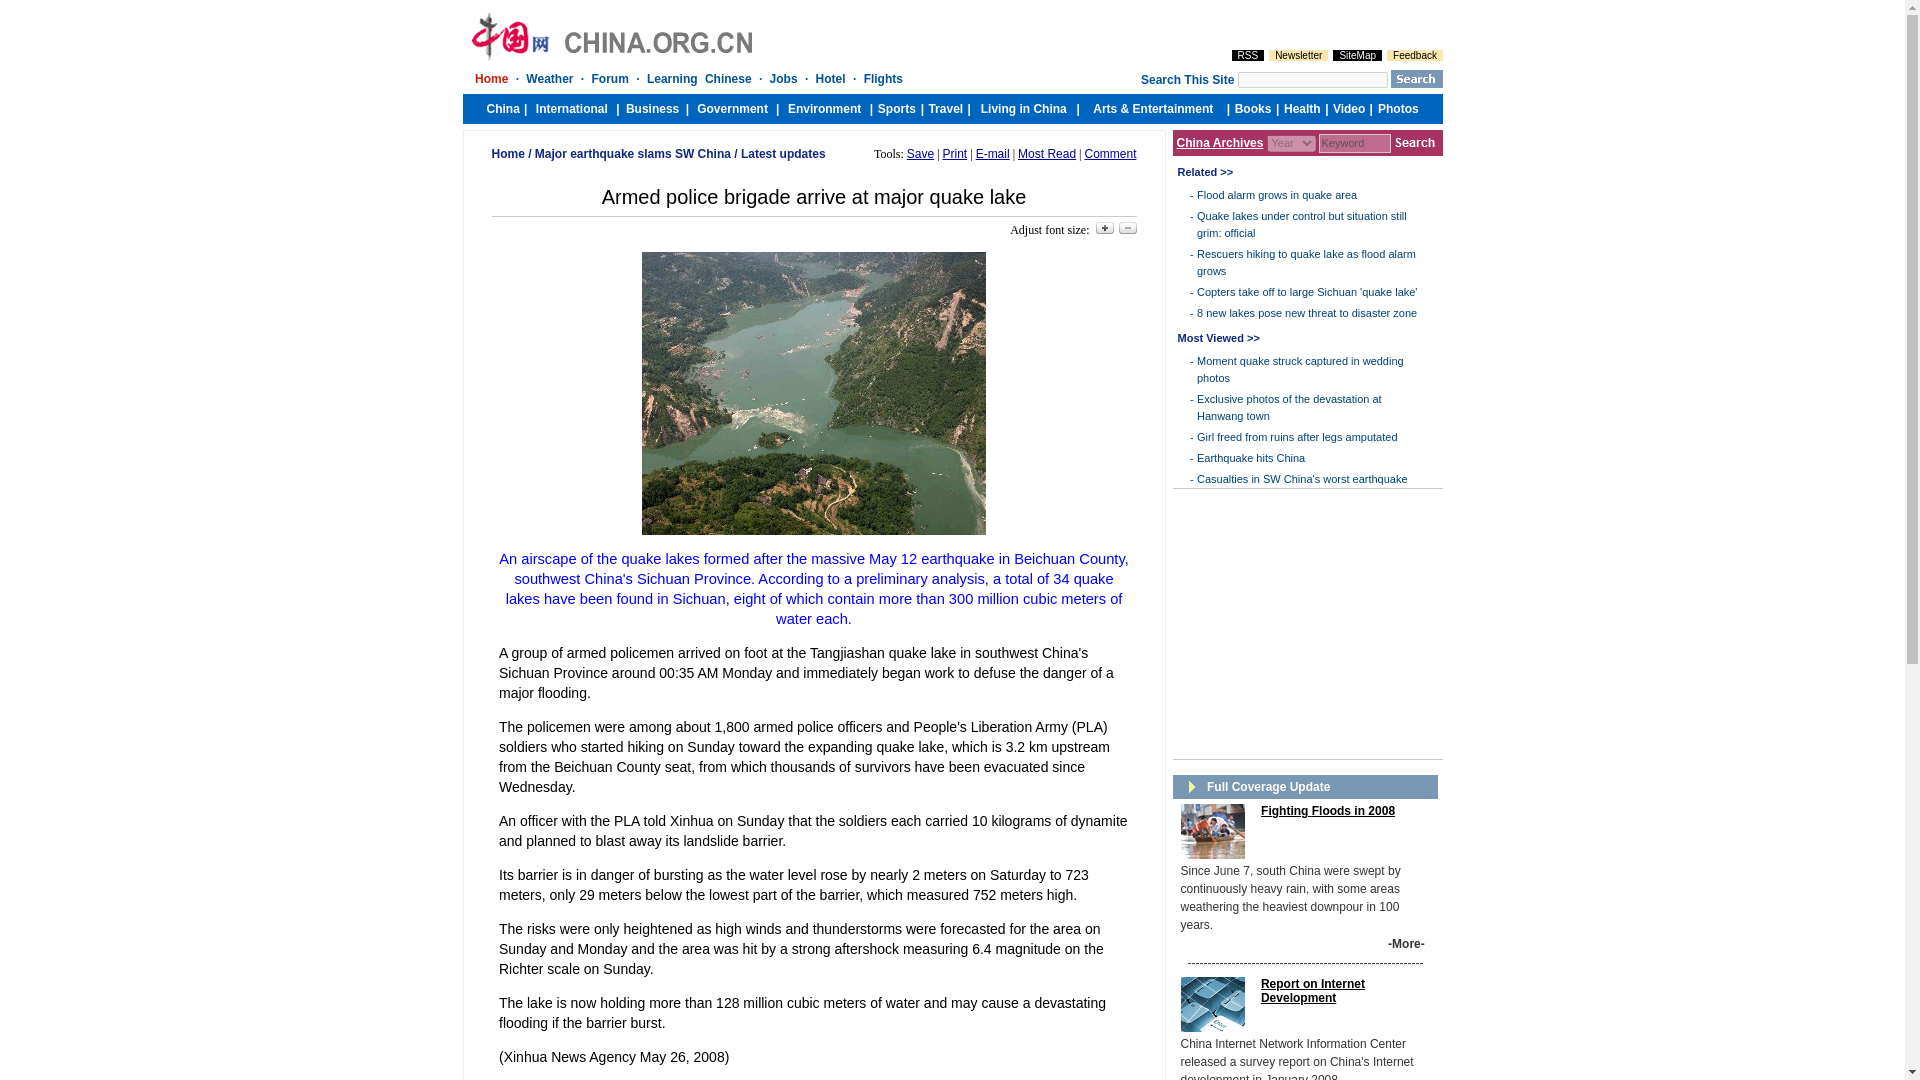 This screenshot has height=1080, width=1920. Describe the element at coordinates (1110, 153) in the screenshot. I see `Comment` at that location.